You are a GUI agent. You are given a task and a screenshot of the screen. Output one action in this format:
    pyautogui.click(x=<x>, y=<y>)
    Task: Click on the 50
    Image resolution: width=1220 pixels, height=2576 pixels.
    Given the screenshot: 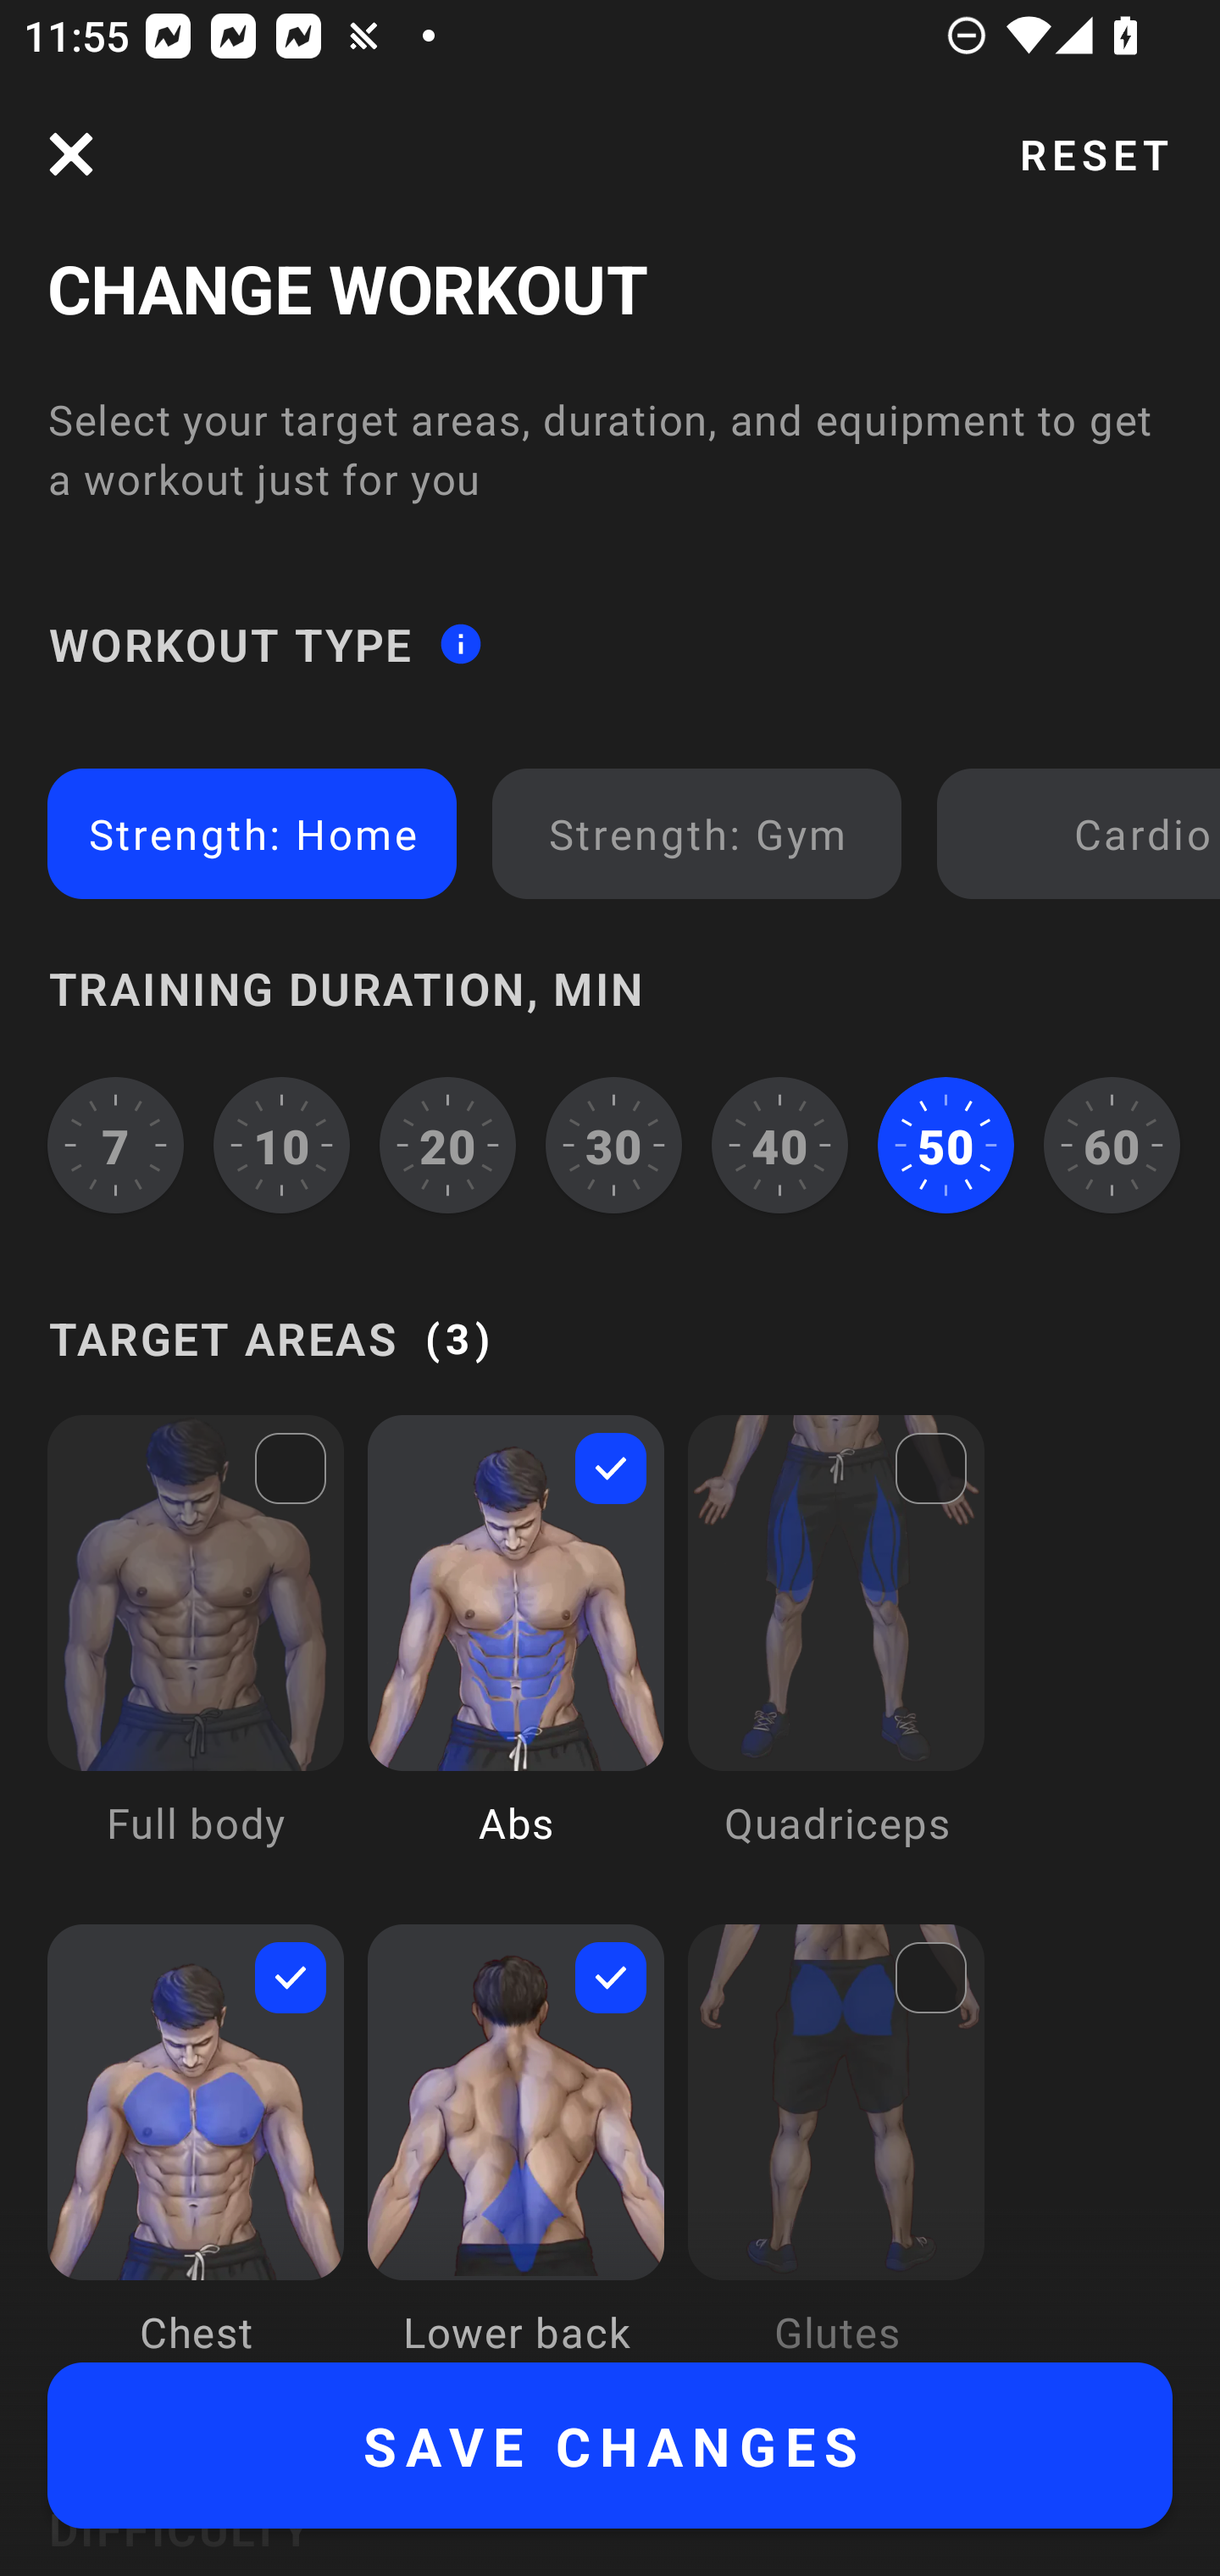 What is the action you would take?
    pyautogui.click(x=945, y=1144)
    